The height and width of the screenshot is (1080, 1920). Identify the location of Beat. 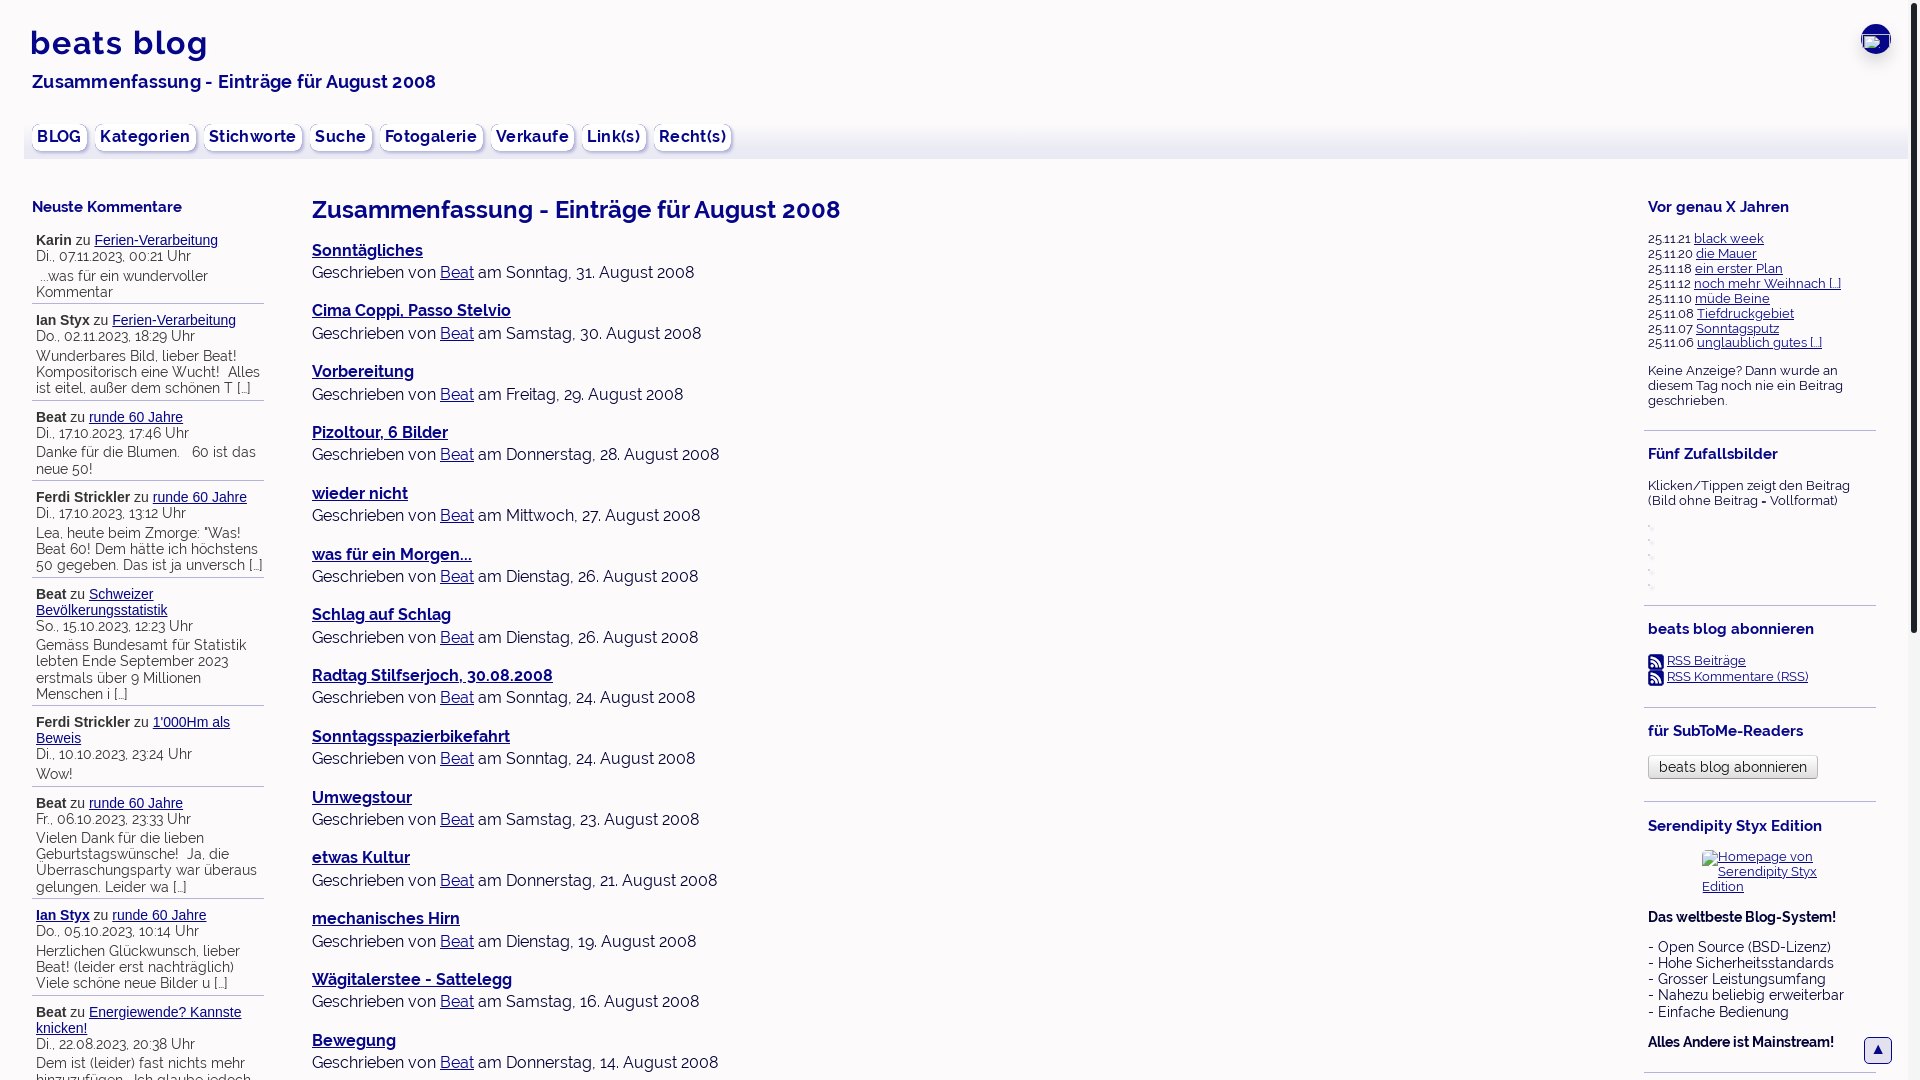
(457, 1062).